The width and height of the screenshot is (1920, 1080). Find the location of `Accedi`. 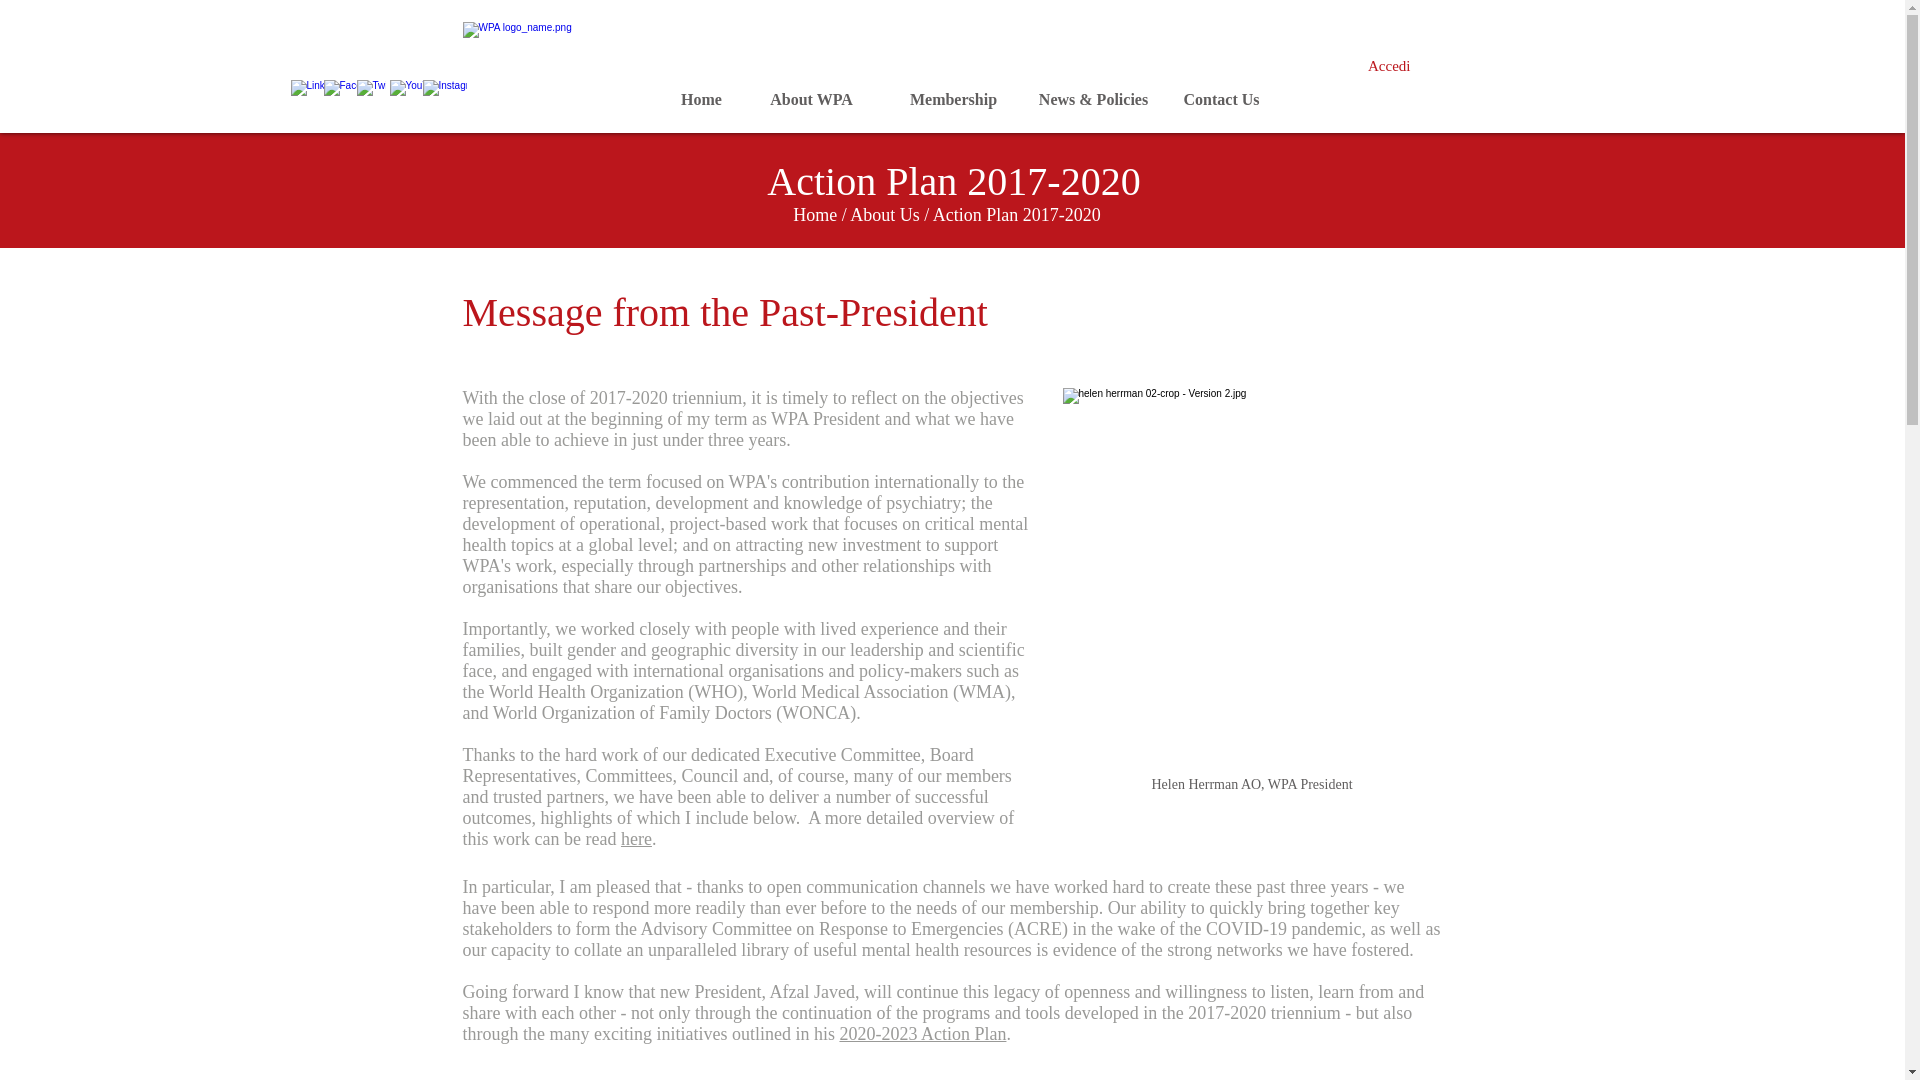

Accedi is located at coordinates (1388, 66).